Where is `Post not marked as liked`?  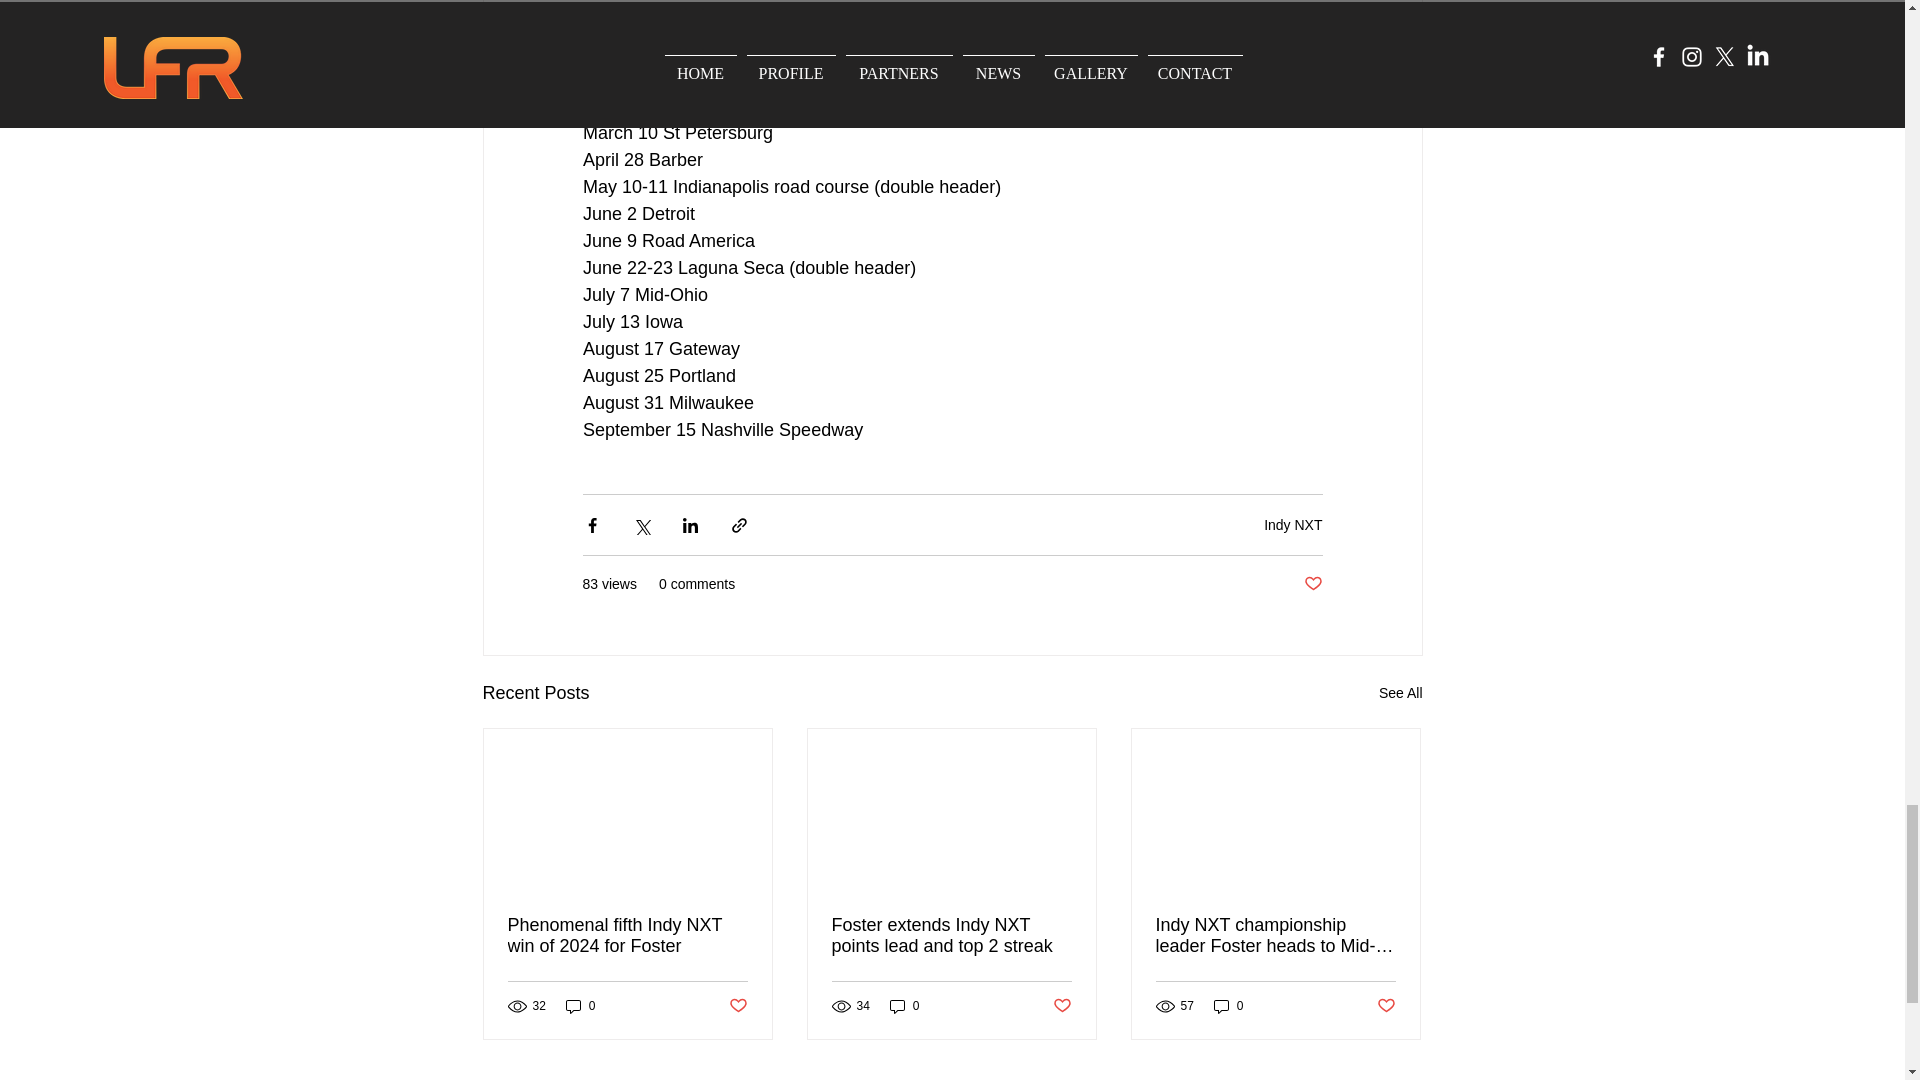
Post not marked as liked is located at coordinates (736, 1006).